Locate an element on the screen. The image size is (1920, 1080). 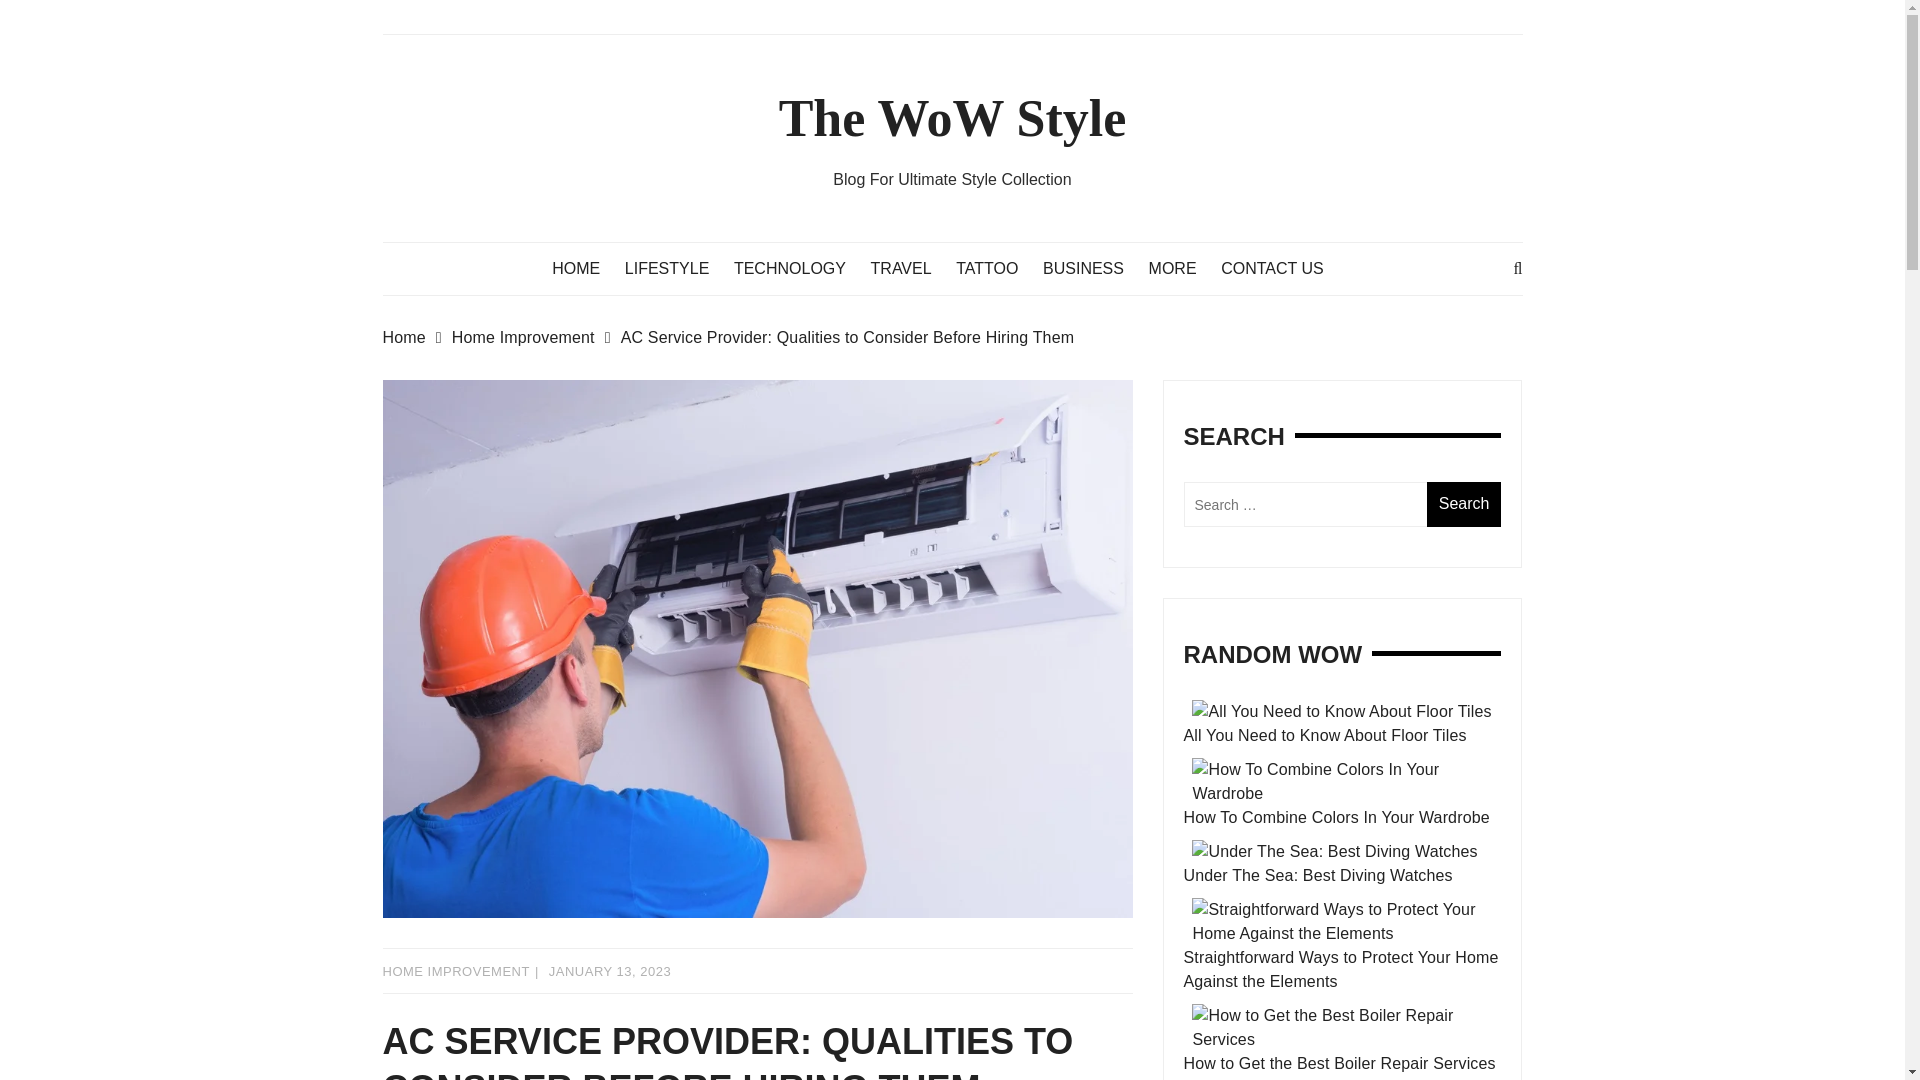
The WoW Style is located at coordinates (953, 118).